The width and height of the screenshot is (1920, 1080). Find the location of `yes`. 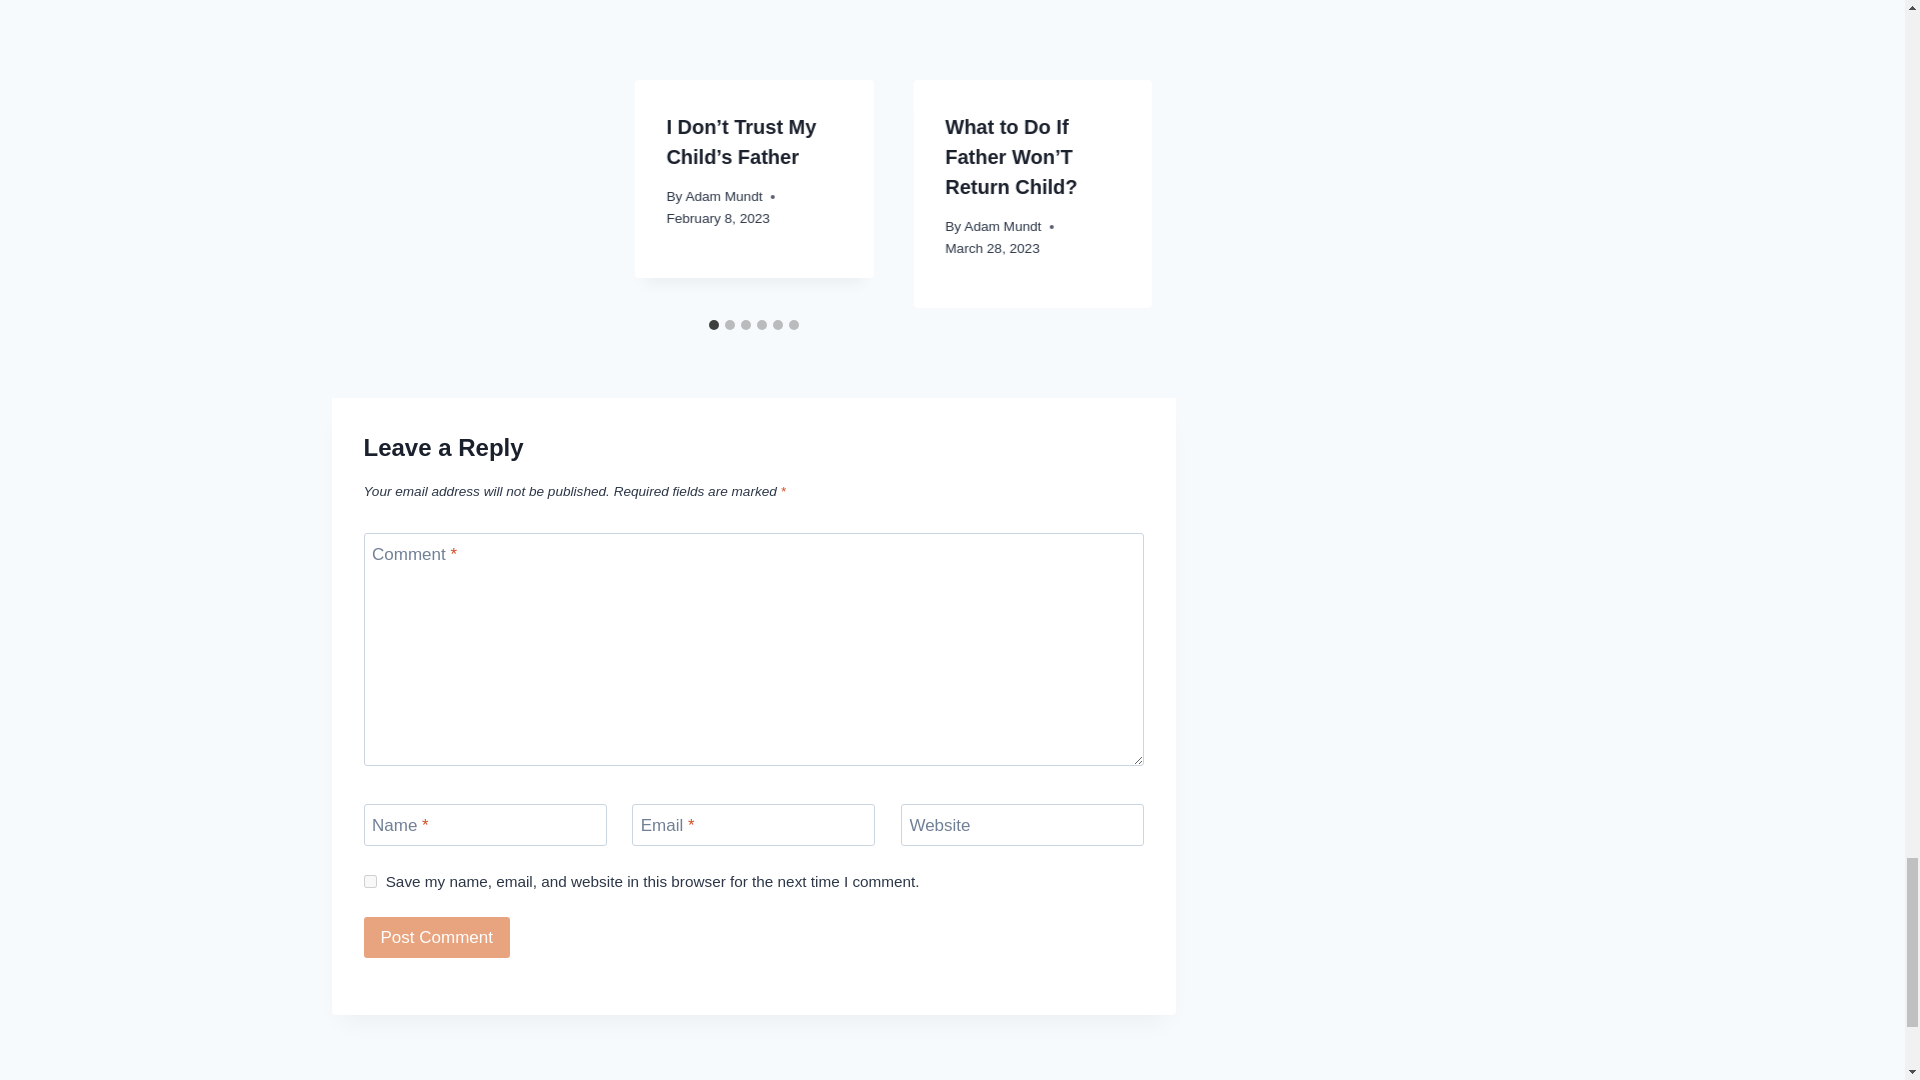

yes is located at coordinates (370, 880).